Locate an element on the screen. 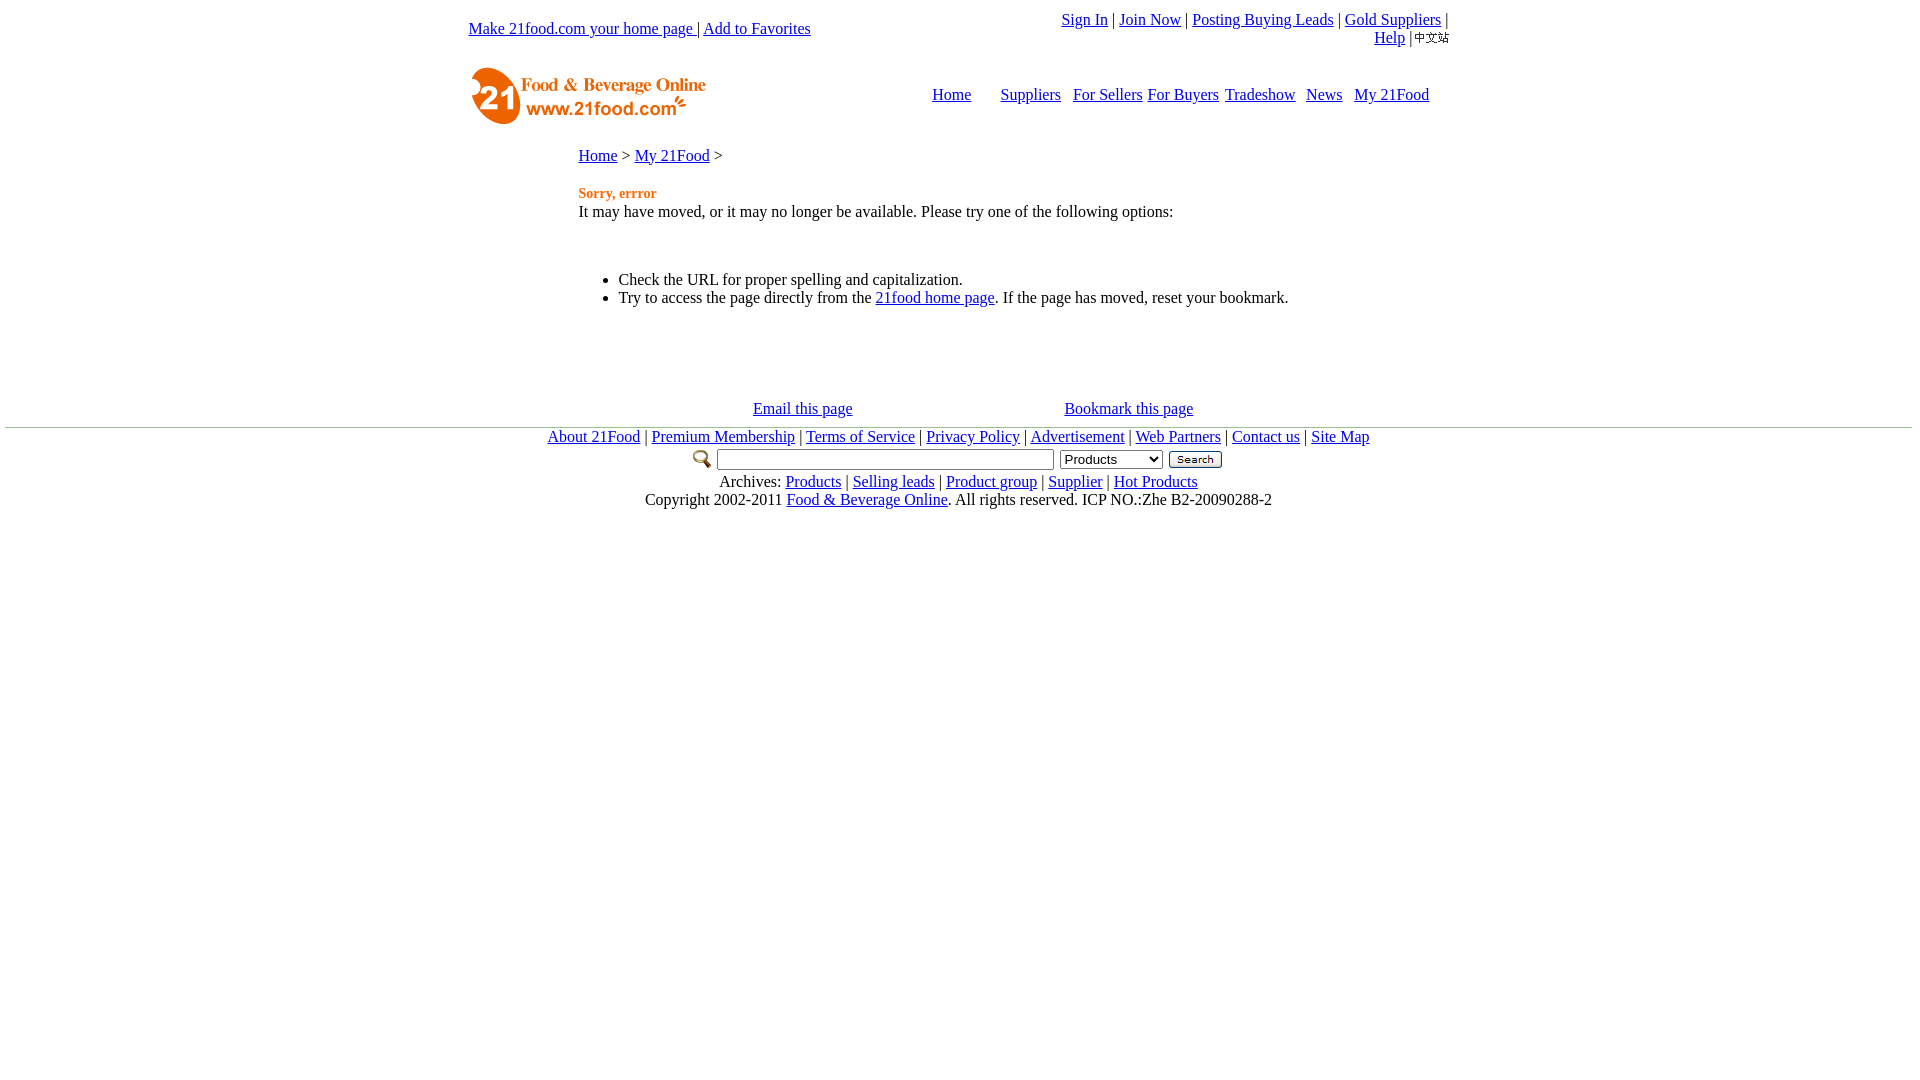 This screenshot has width=1920, height=1080. Help is located at coordinates (1390, 38).